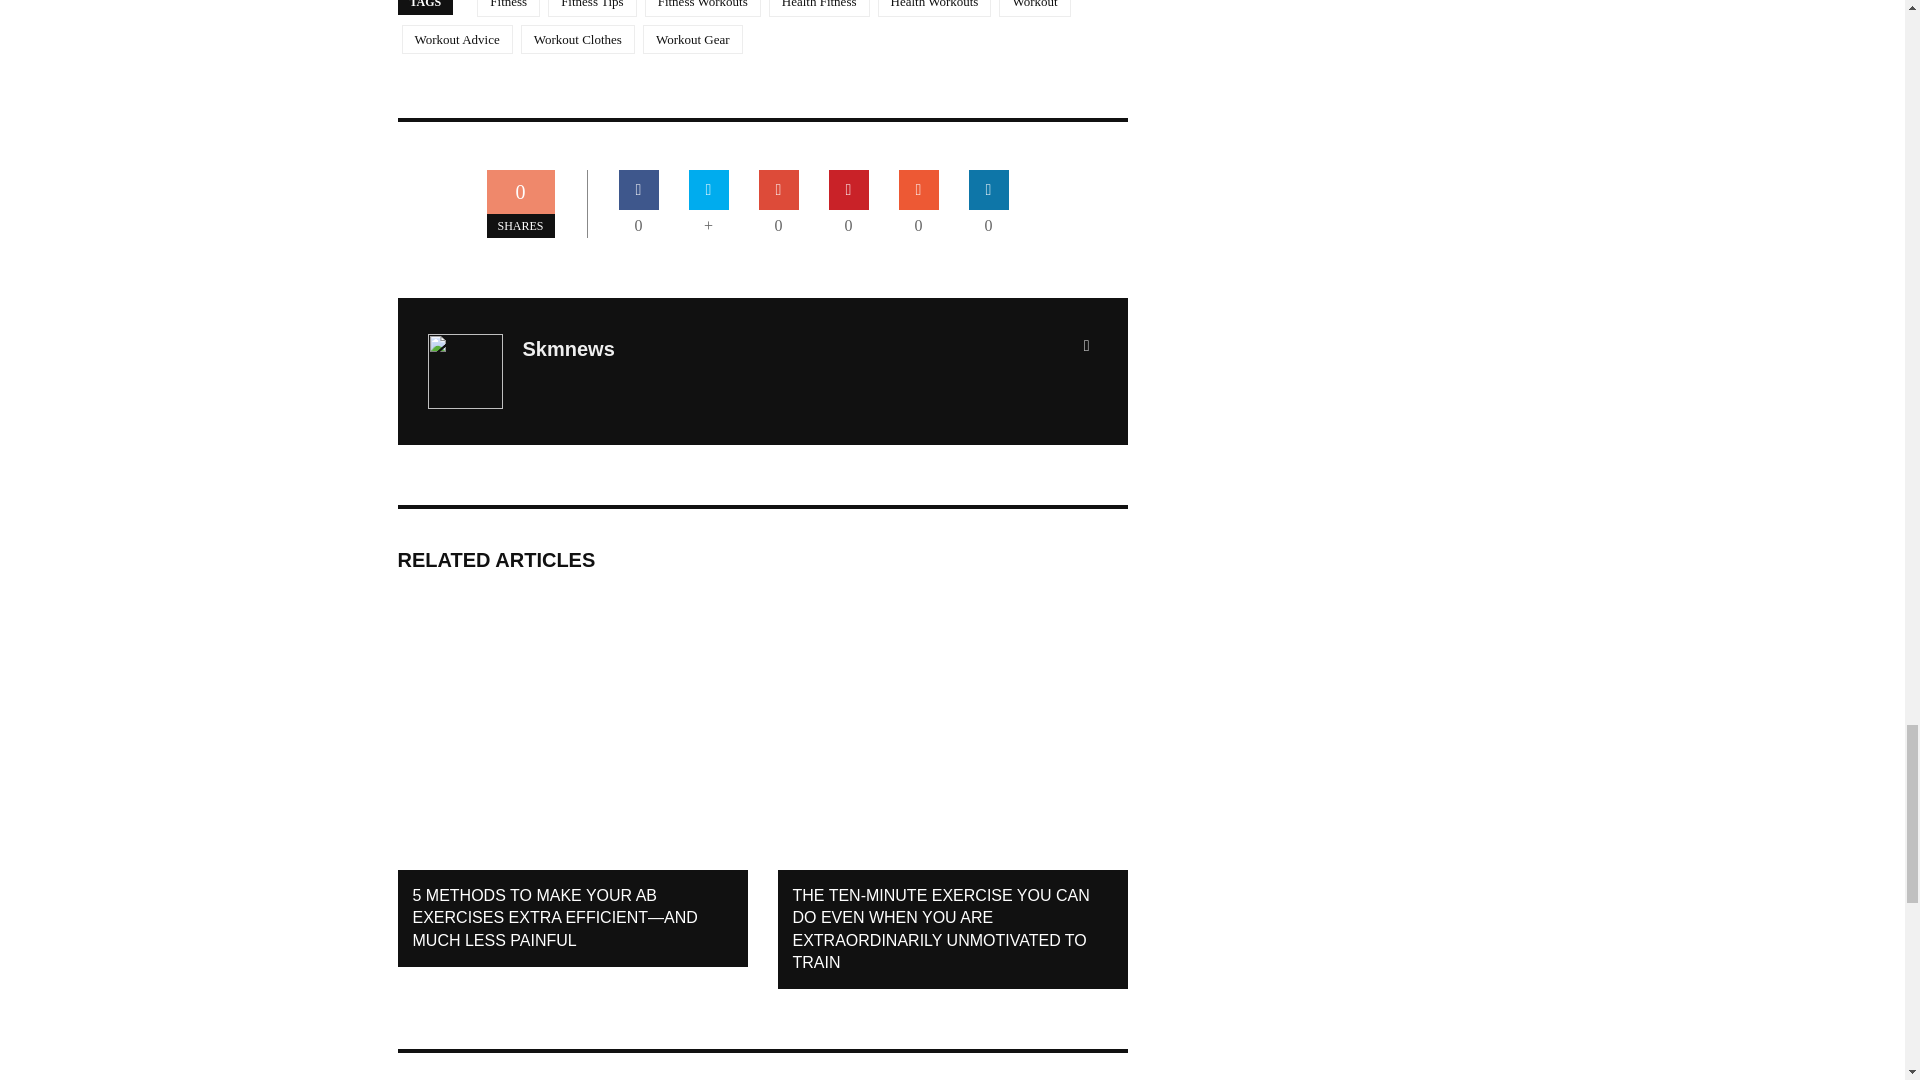  What do you see at coordinates (934, 8) in the screenshot?
I see `View all posts tagged Health Workouts` at bounding box center [934, 8].